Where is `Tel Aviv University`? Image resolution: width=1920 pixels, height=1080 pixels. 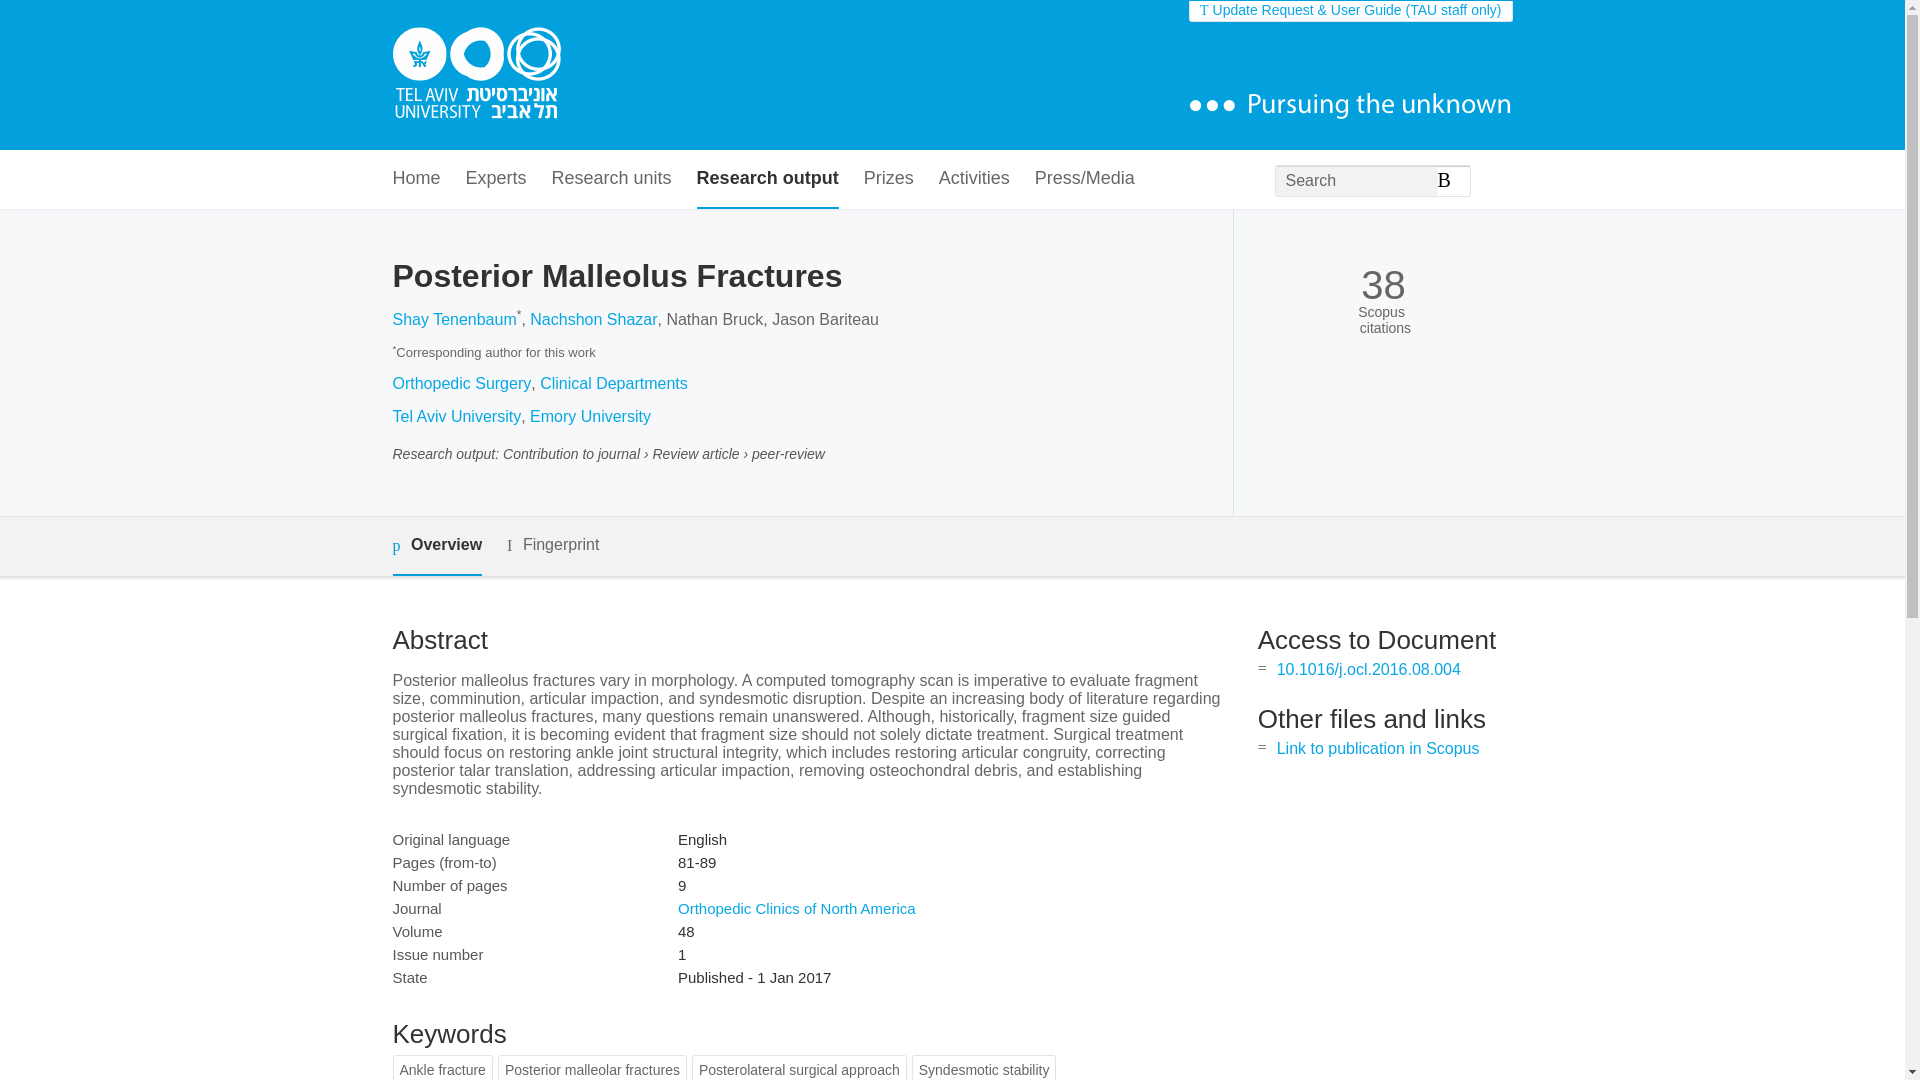
Tel Aviv University is located at coordinates (456, 416).